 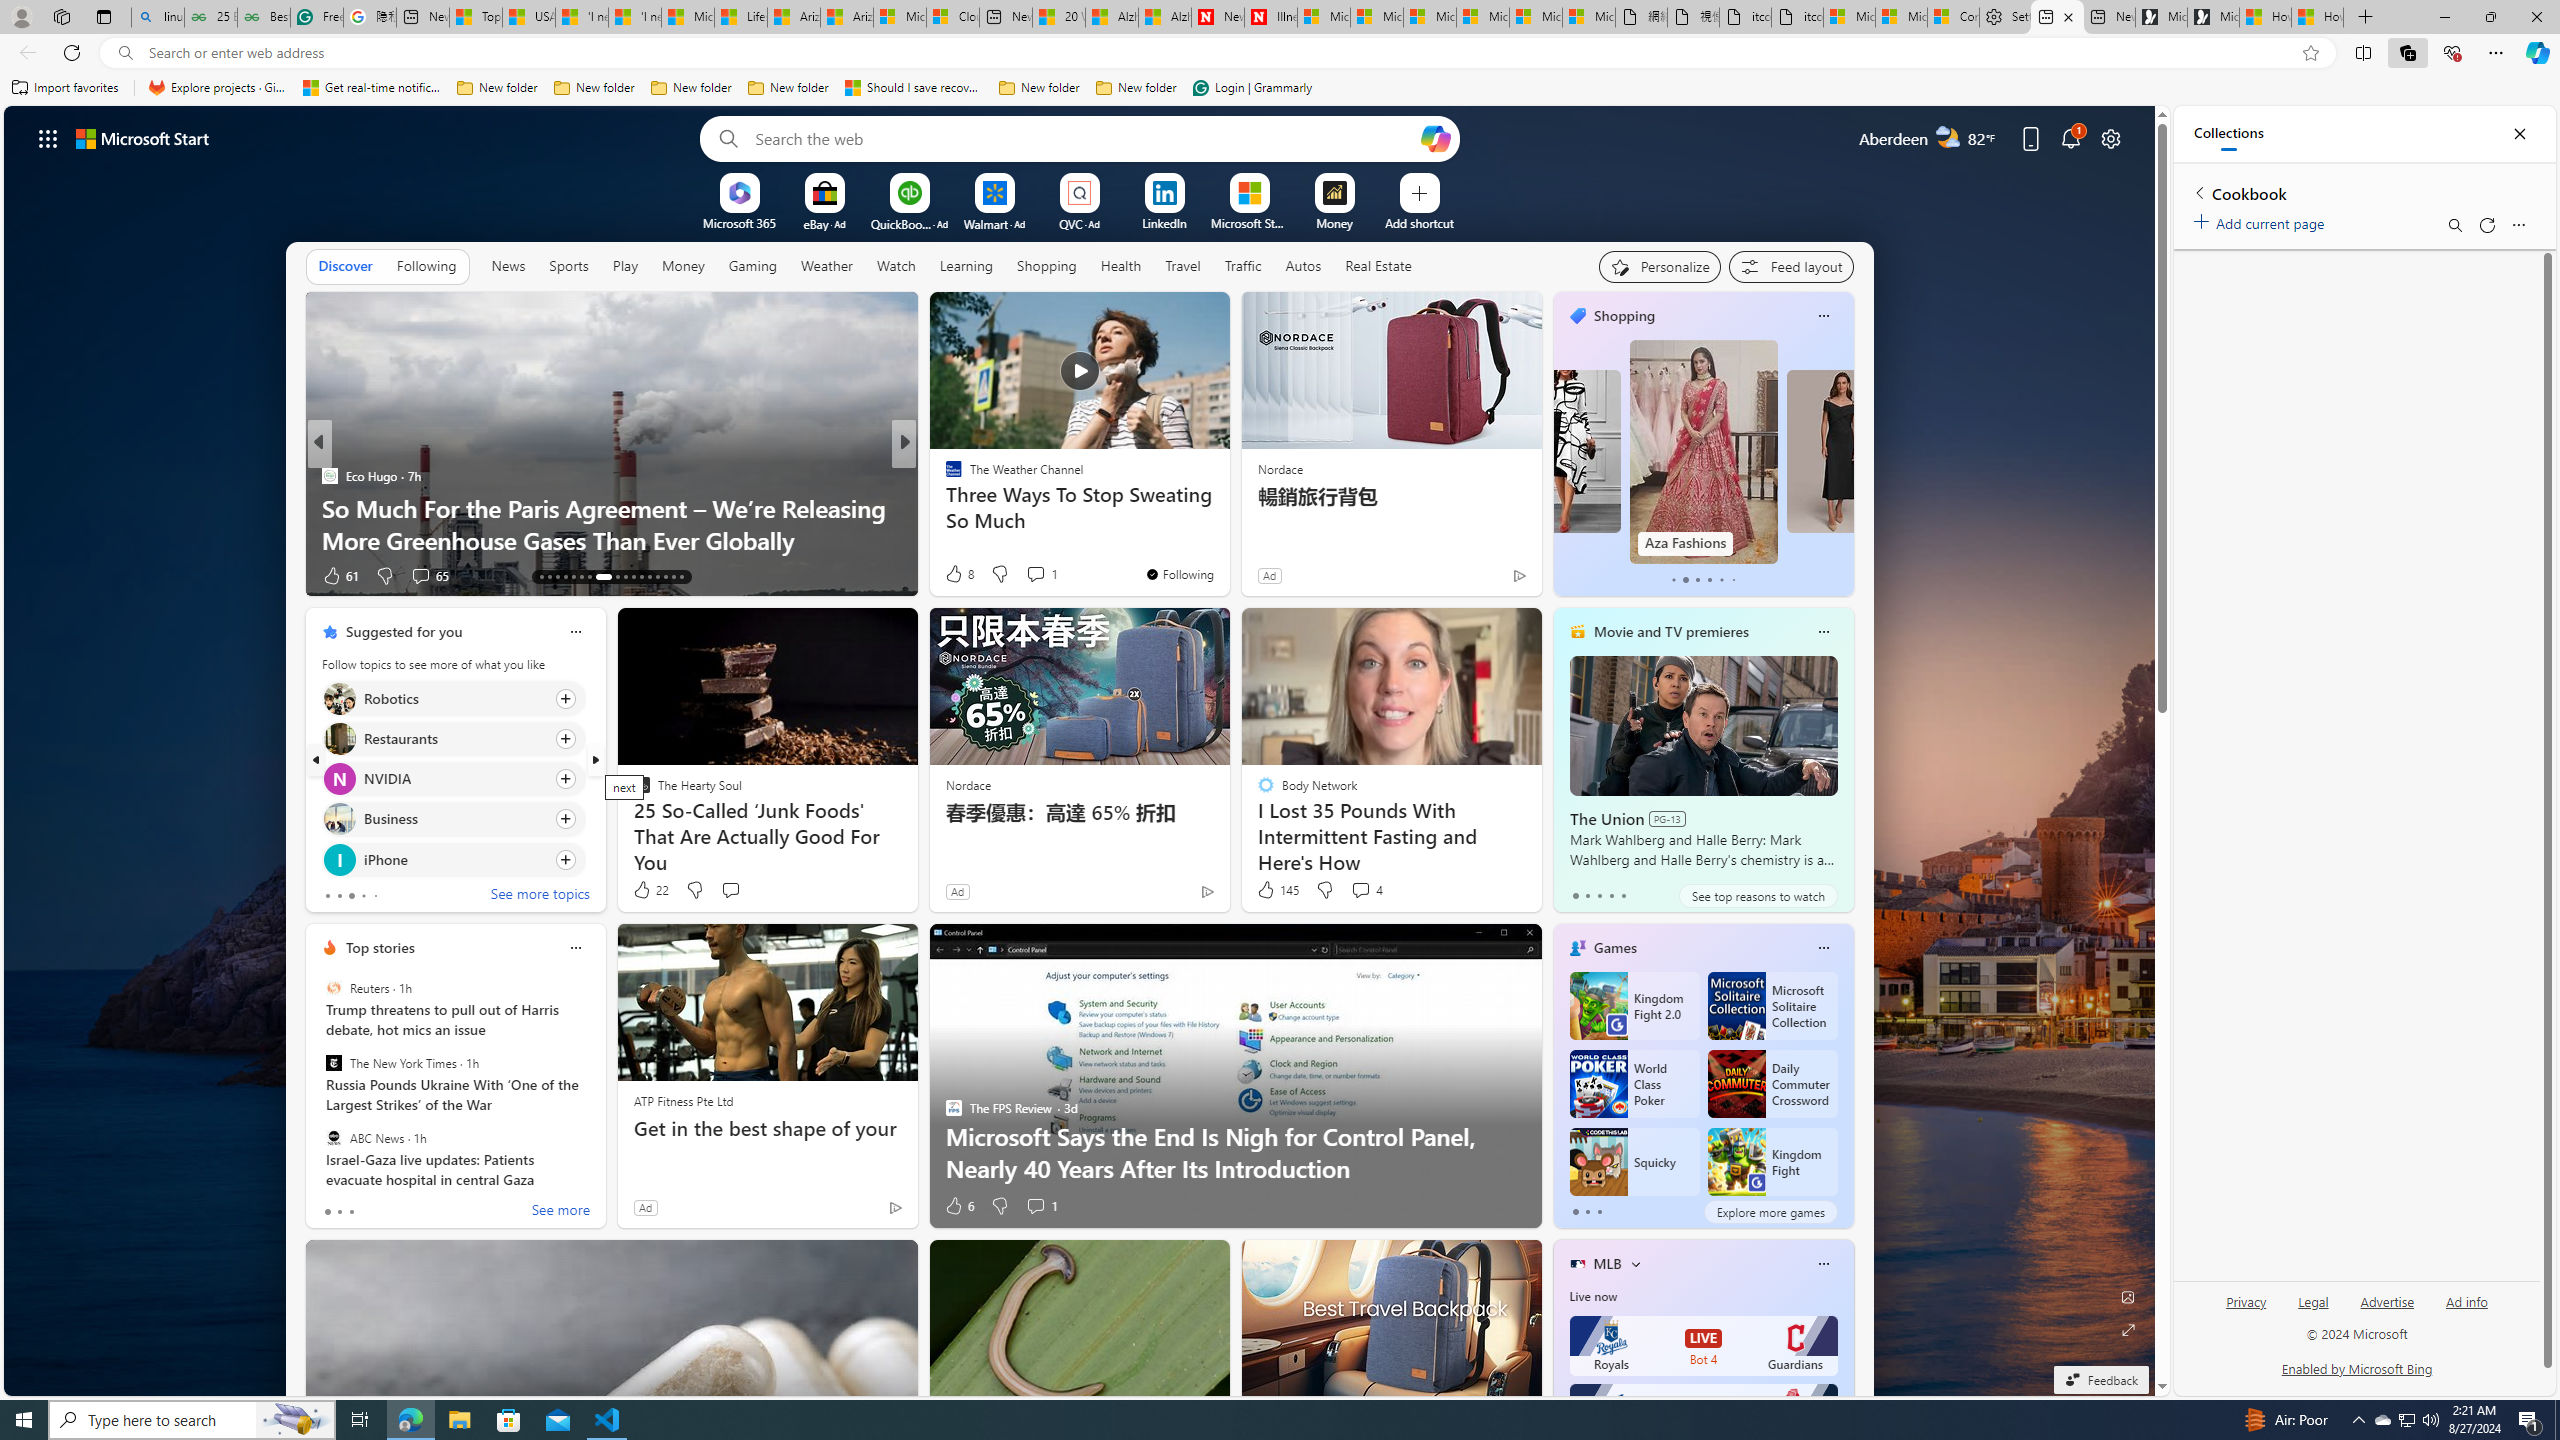 What do you see at coordinates (334, 1063) in the screenshot?
I see `The New York Times` at bounding box center [334, 1063].